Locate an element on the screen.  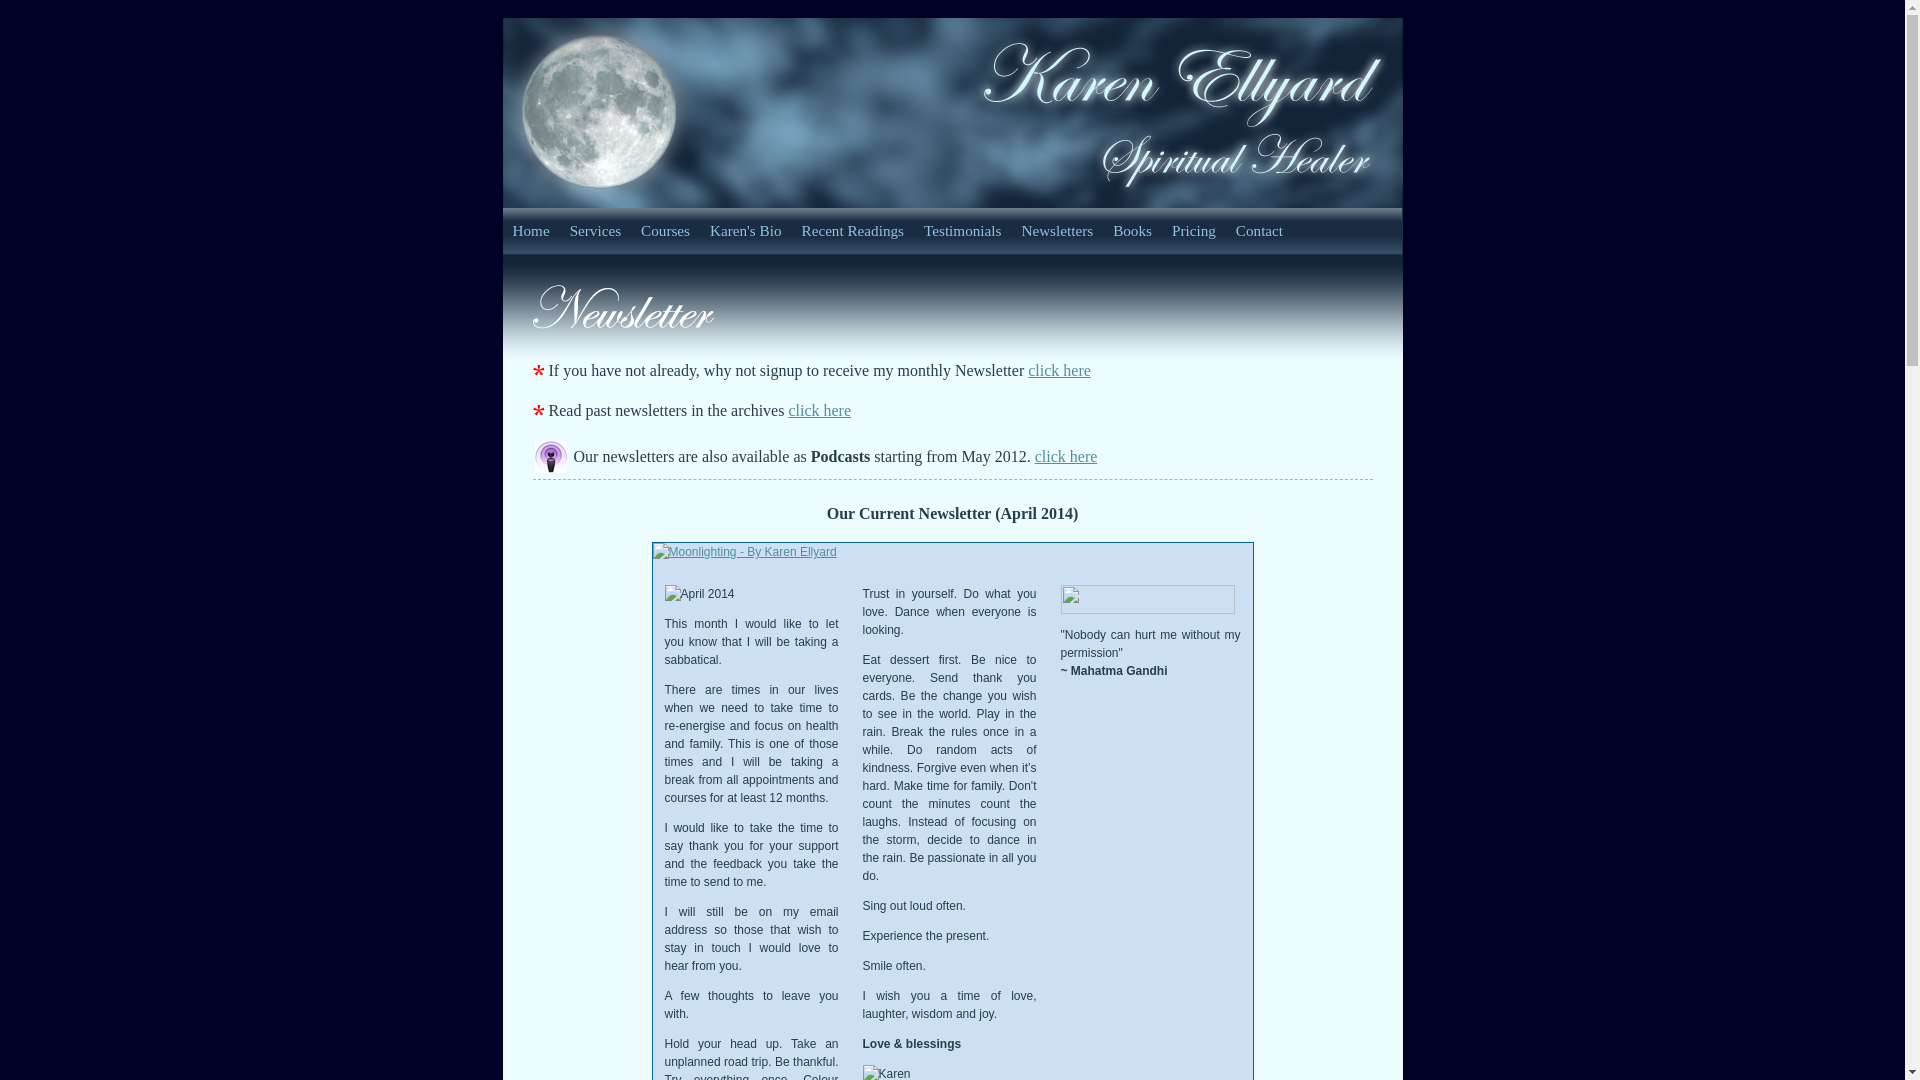
Testimonials is located at coordinates (962, 231).